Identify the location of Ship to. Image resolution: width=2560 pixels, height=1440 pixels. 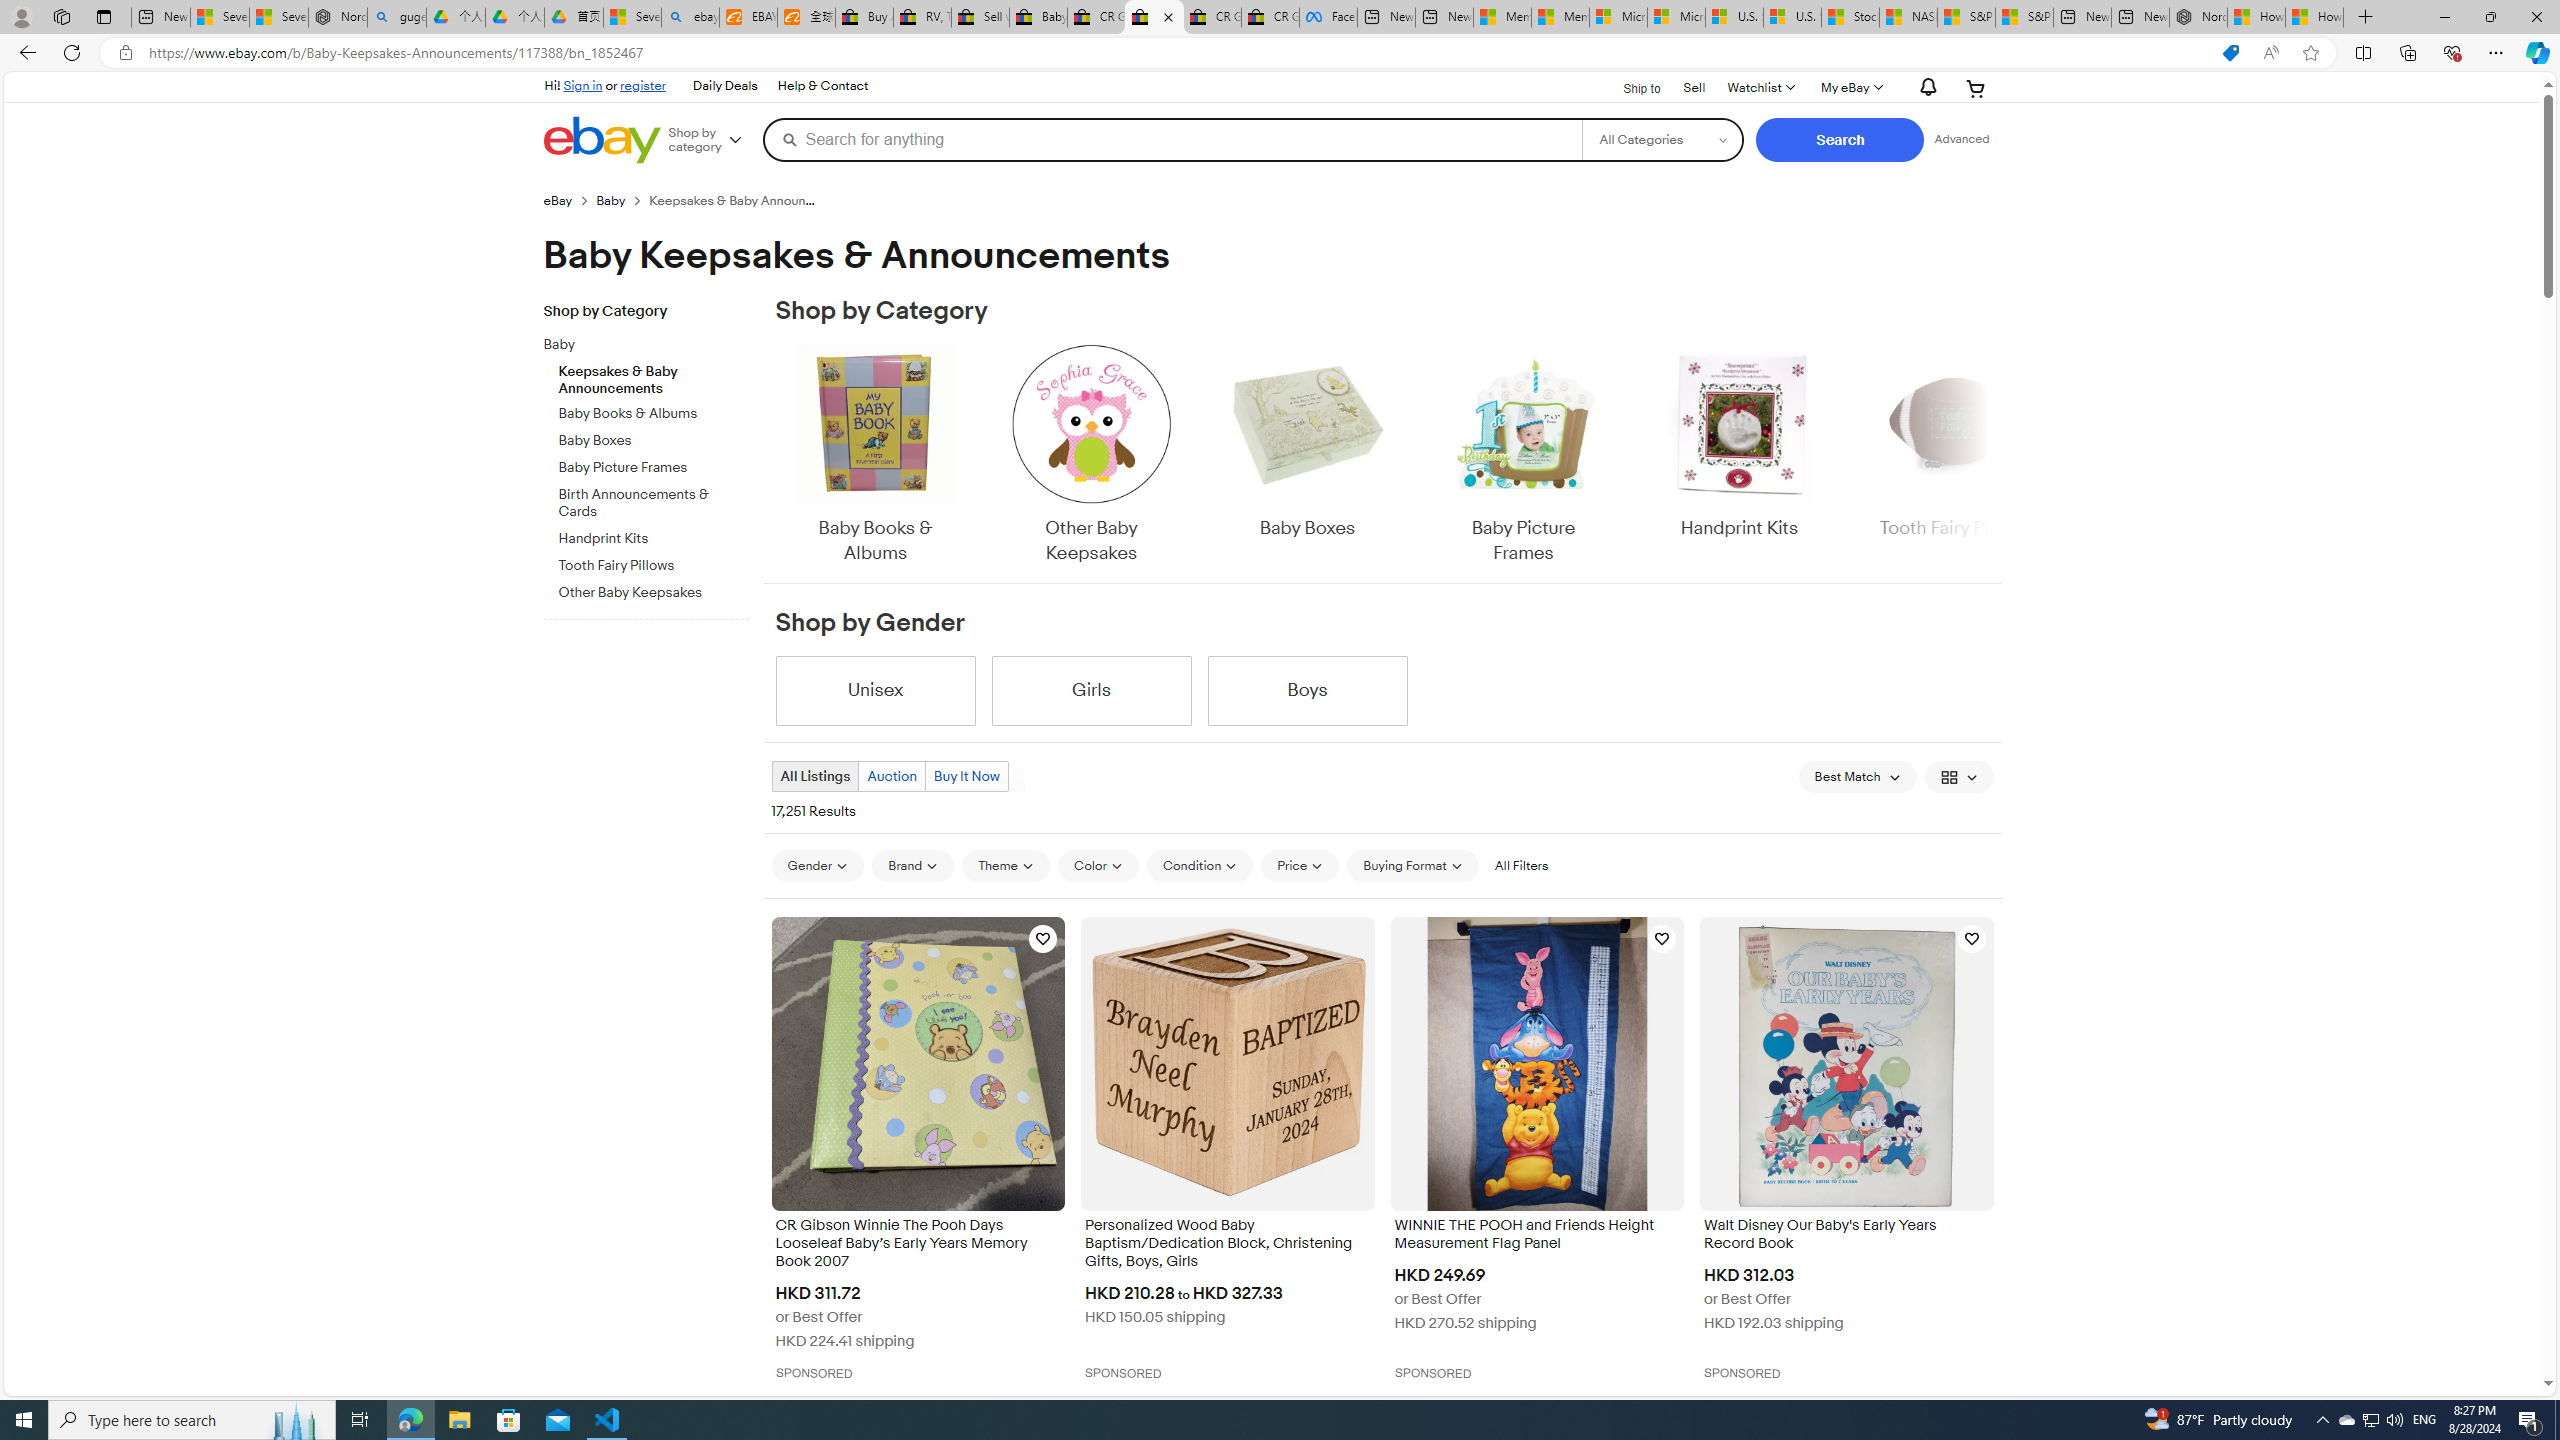
(1629, 86).